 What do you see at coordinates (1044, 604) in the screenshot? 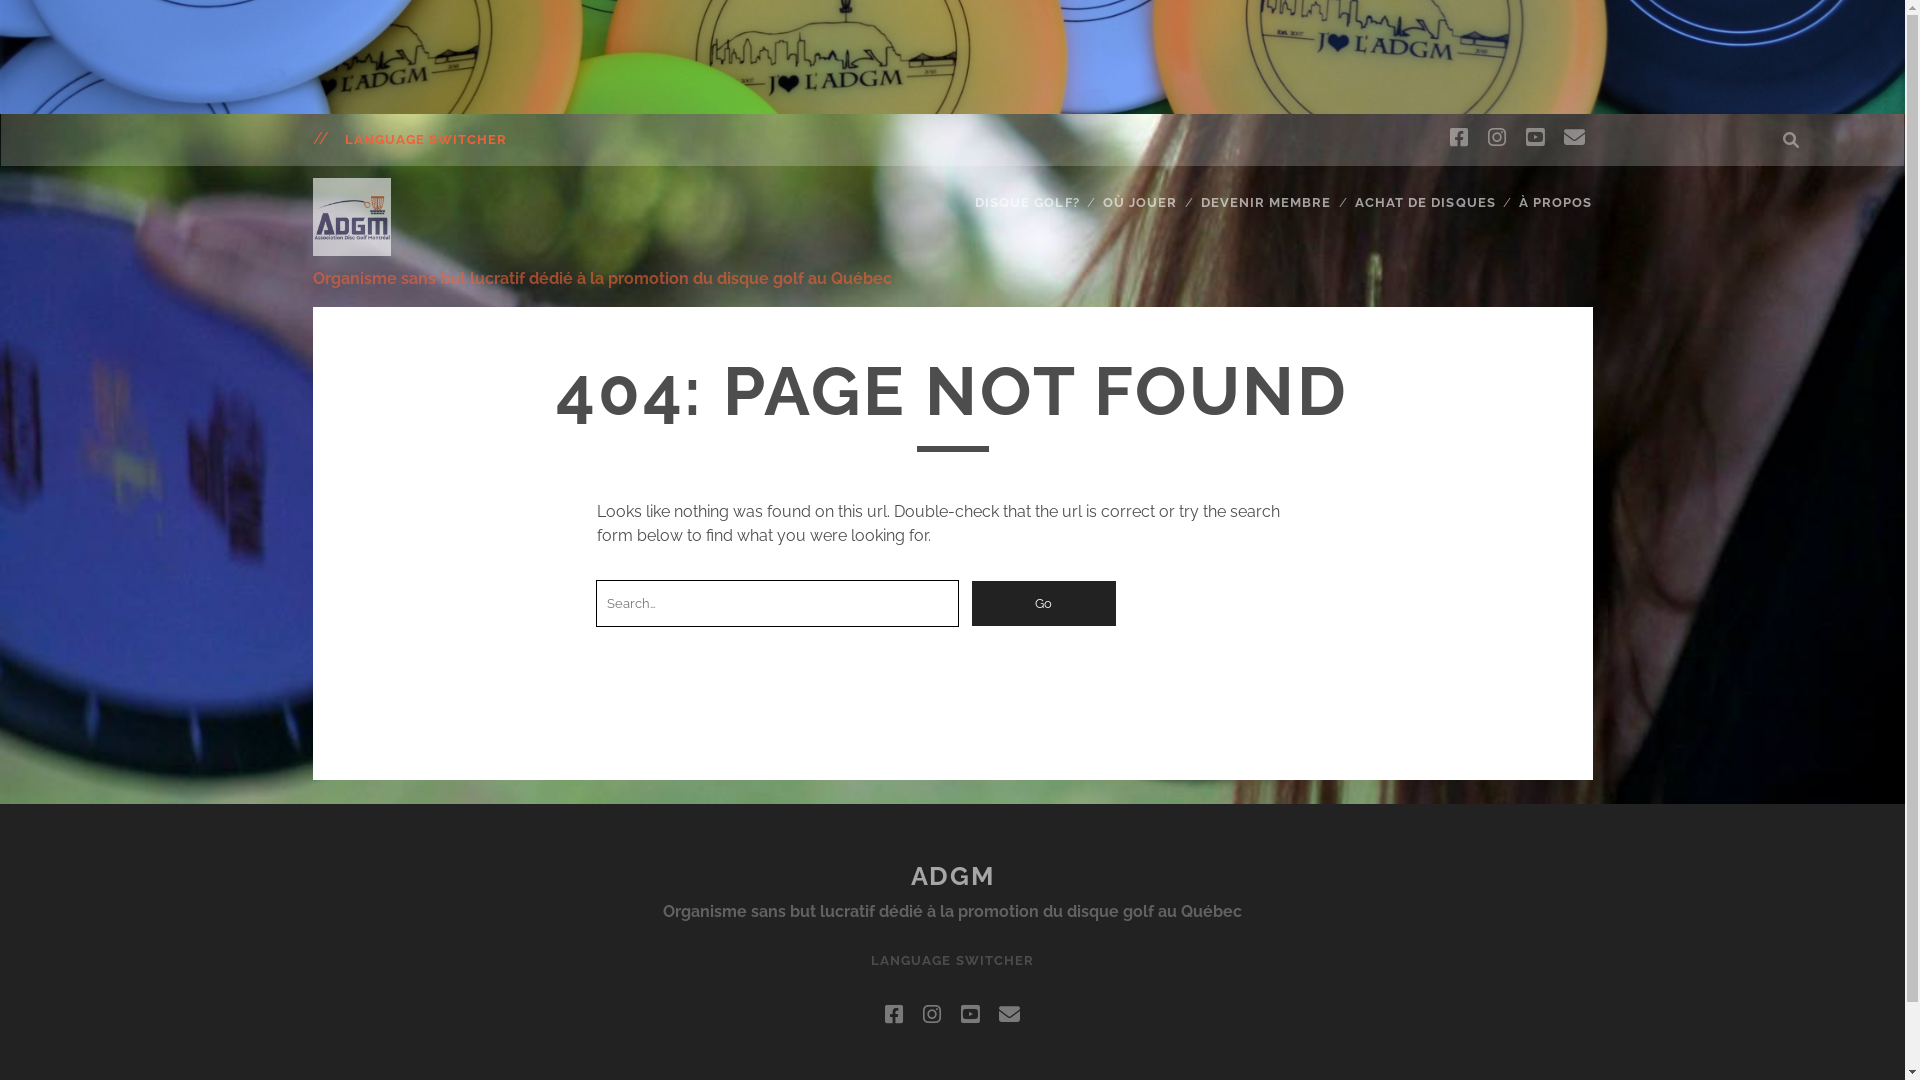
I see `Go` at bounding box center [1044, 604].